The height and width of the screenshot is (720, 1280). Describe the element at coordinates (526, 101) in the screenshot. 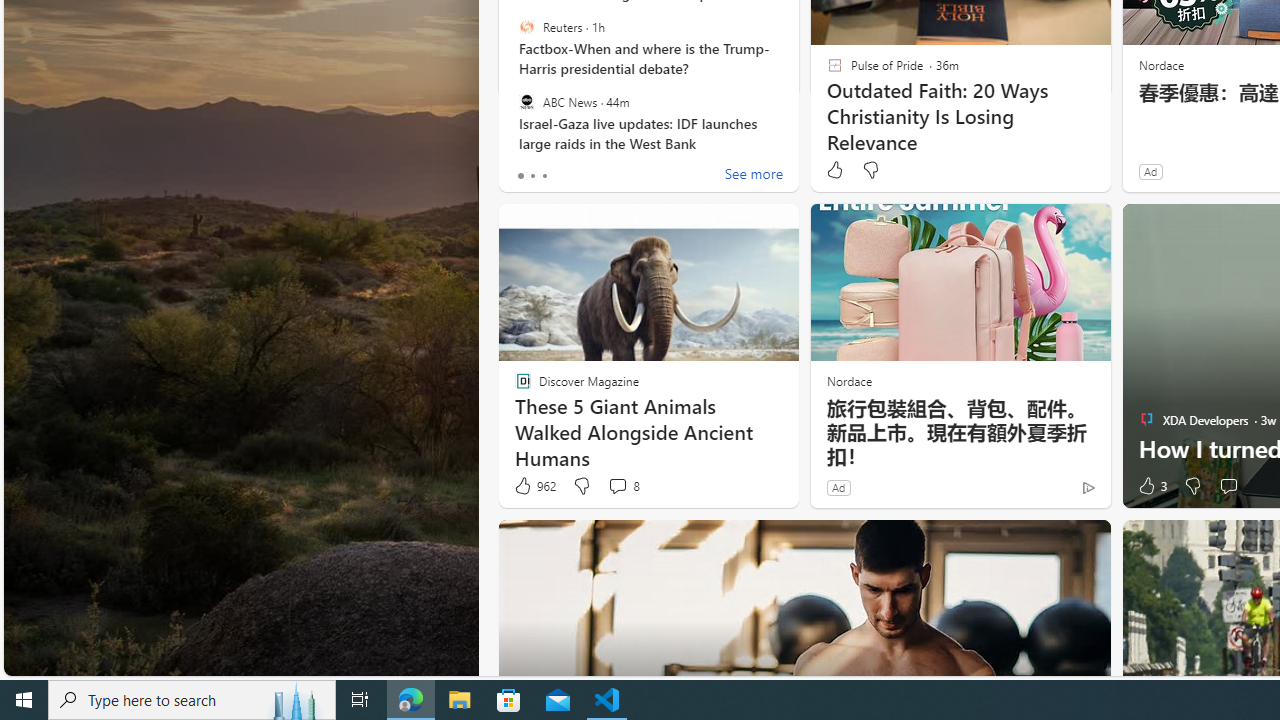

I see `ABC News` at that location.